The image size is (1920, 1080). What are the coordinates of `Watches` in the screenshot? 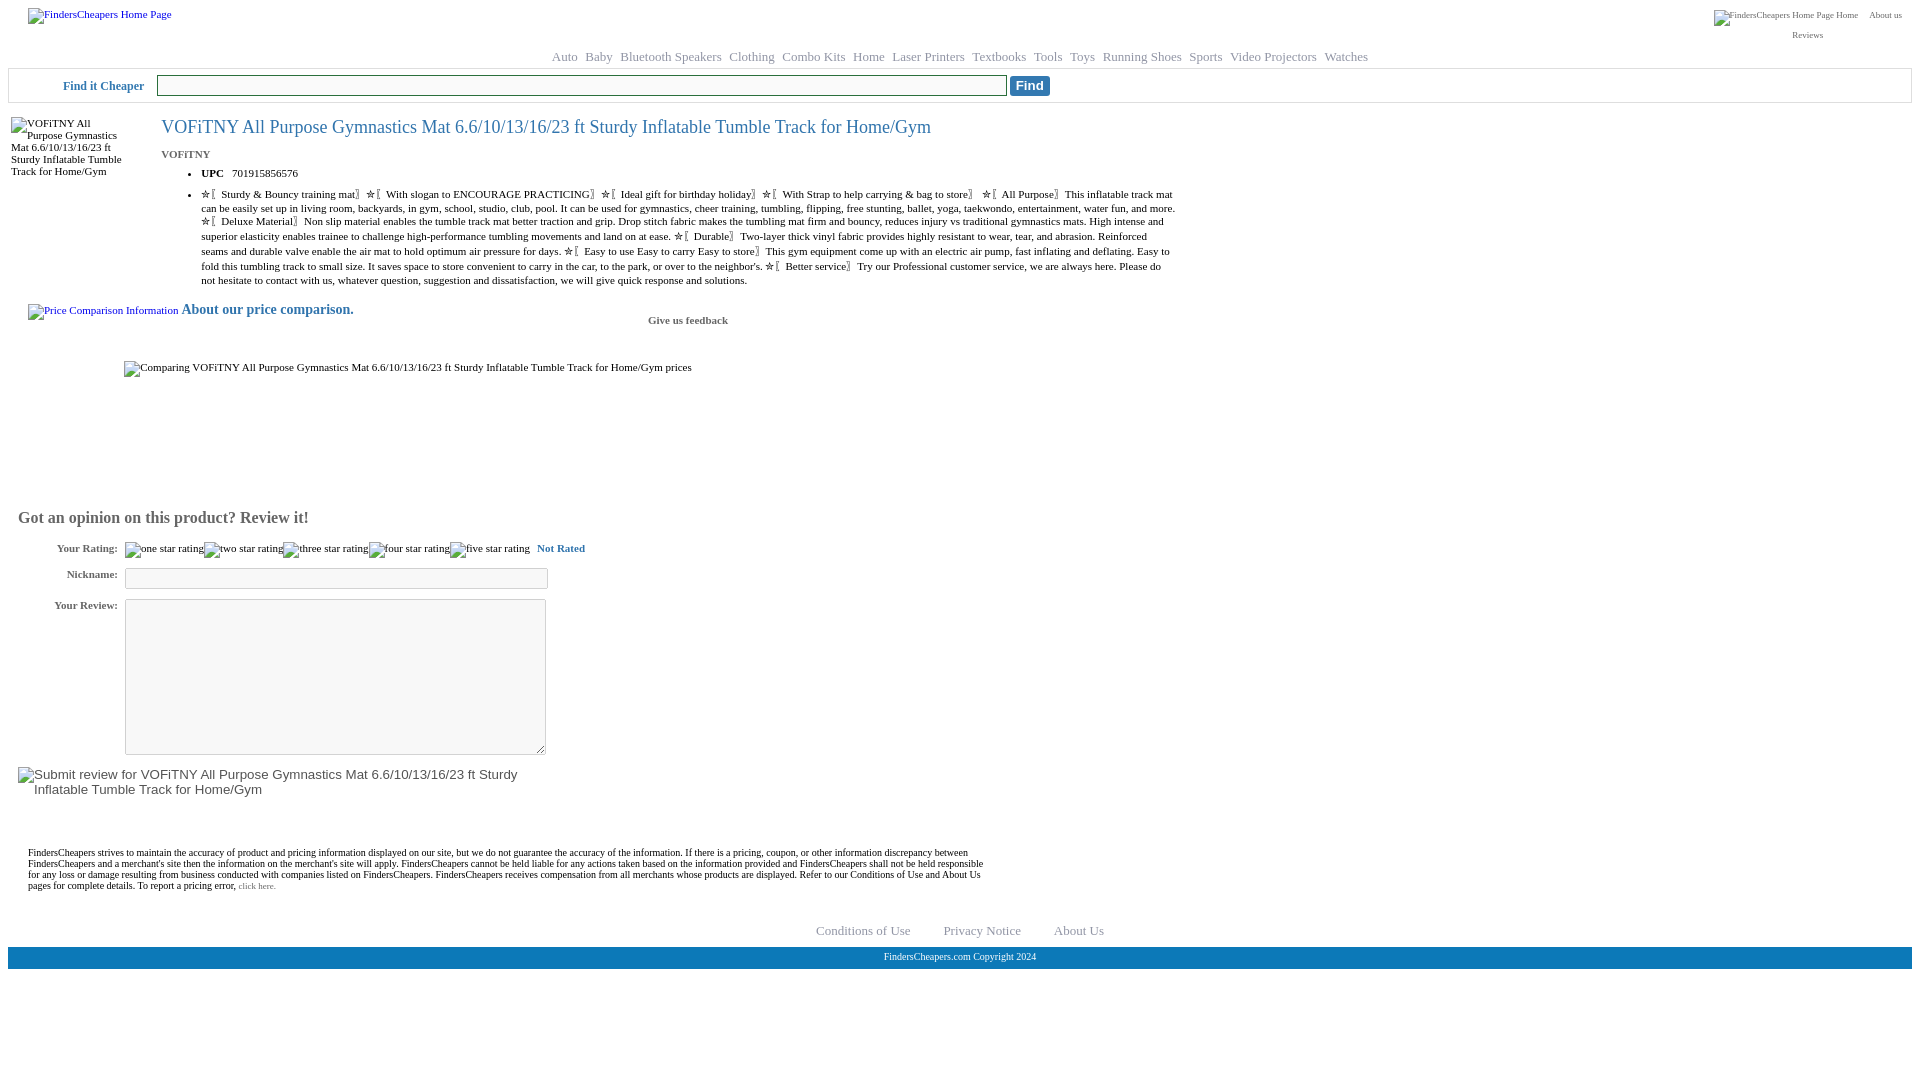 It's located at (1346, 56).